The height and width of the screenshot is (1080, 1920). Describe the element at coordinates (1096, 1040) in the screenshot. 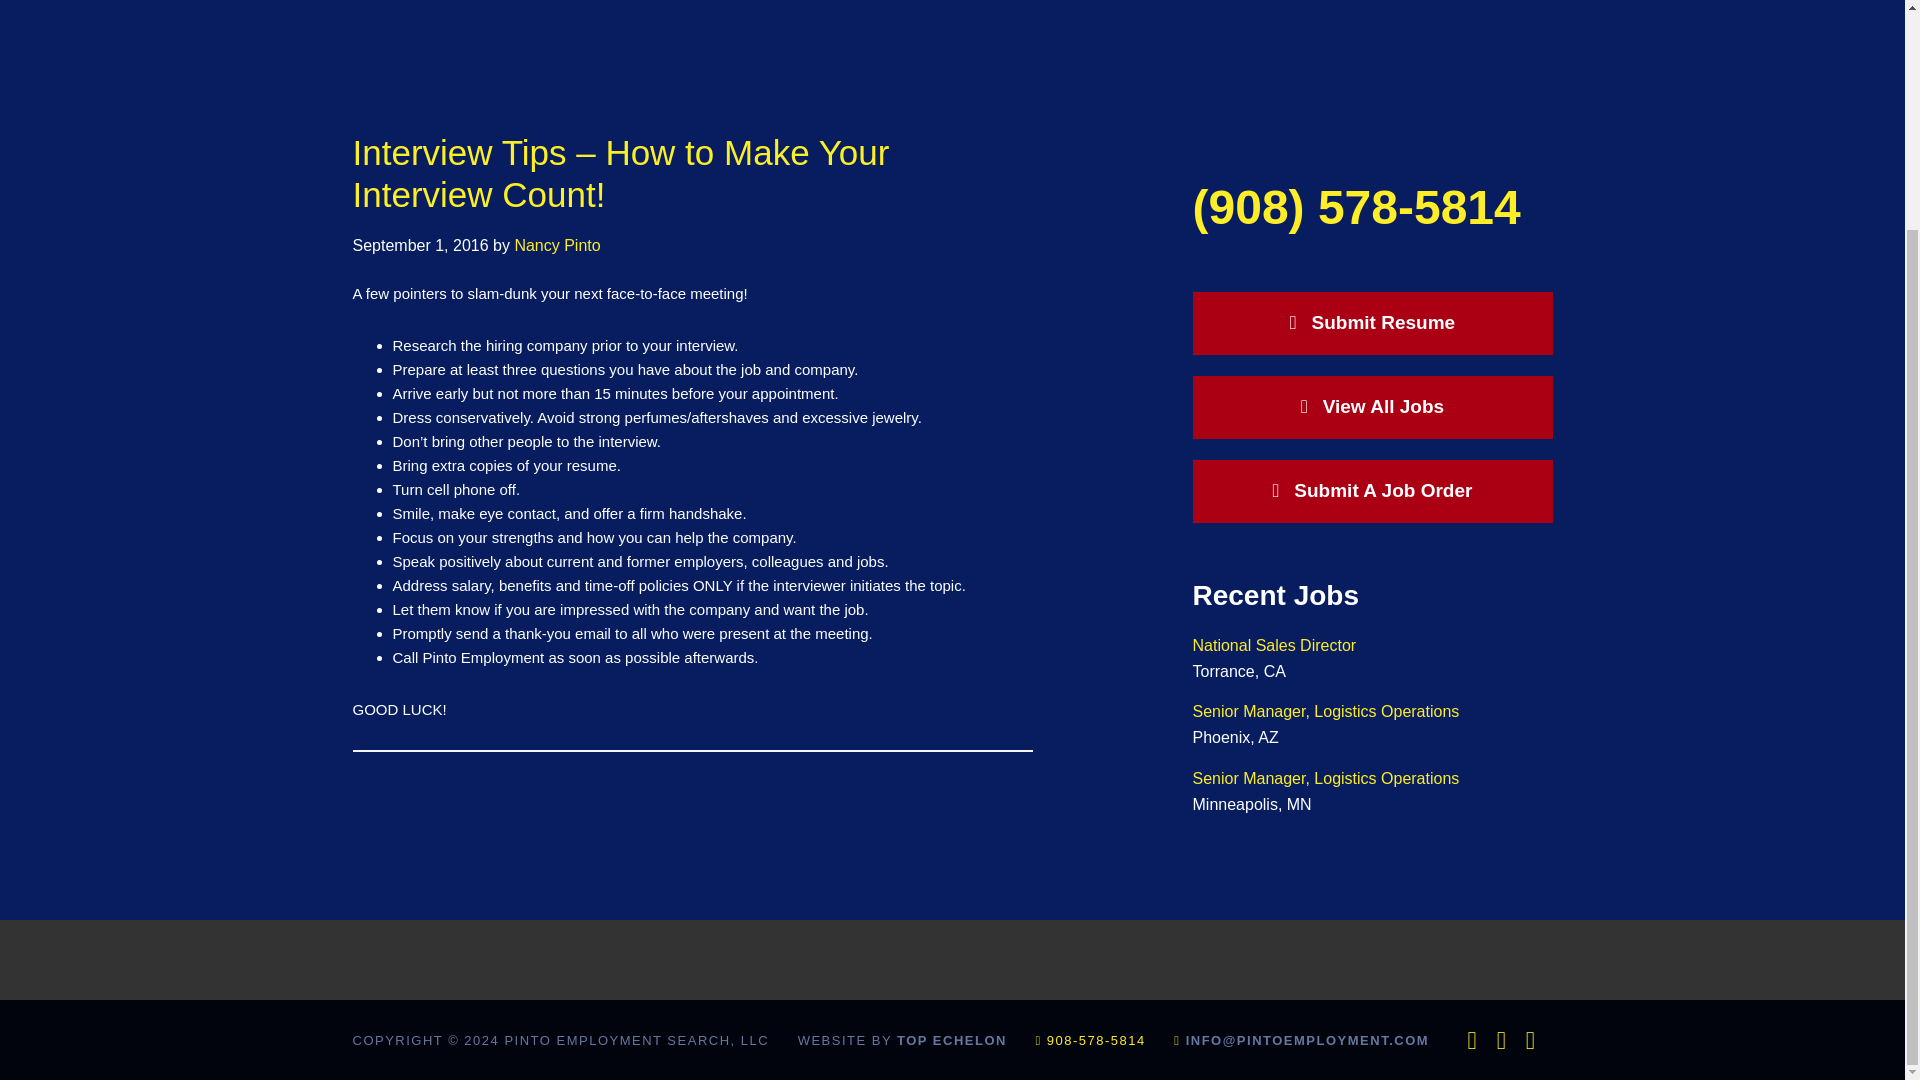

I see `908-578-5814` at that location.